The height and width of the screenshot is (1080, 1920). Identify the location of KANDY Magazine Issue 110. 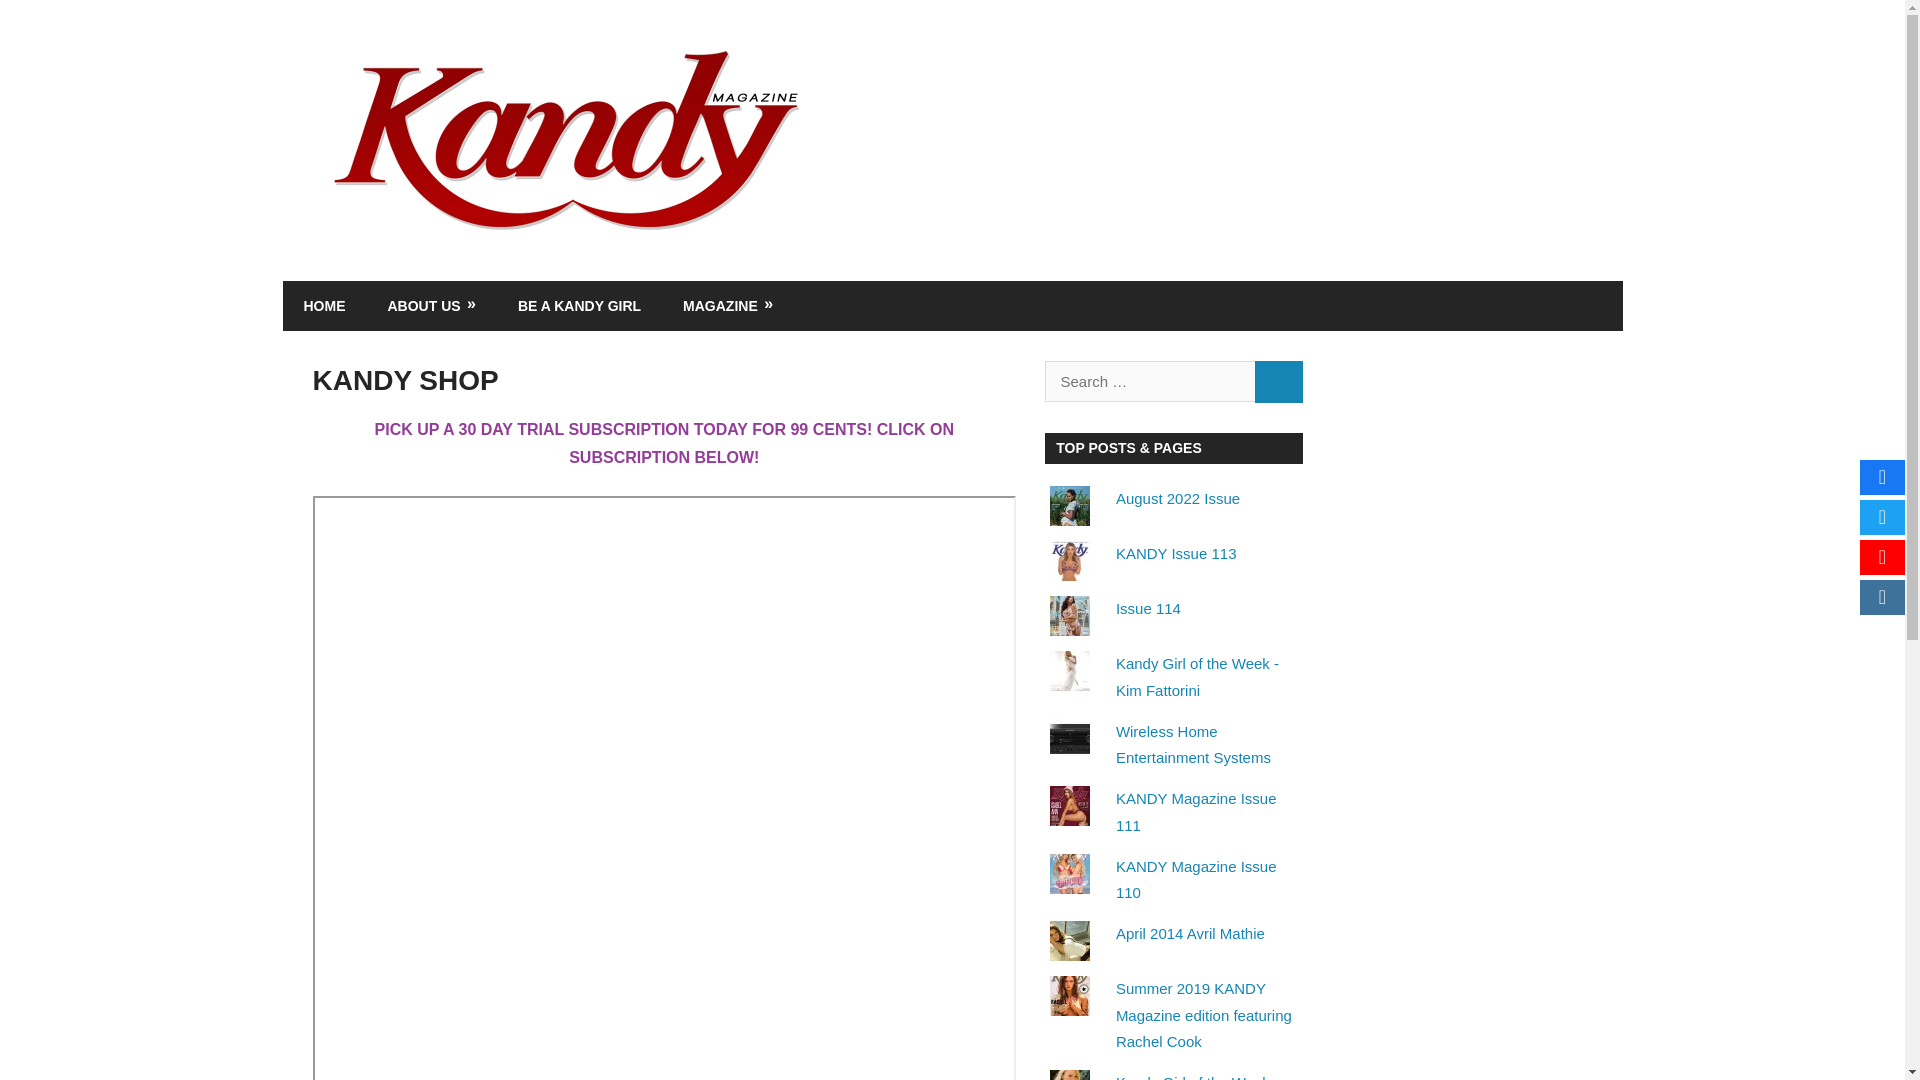
(1196, 878).